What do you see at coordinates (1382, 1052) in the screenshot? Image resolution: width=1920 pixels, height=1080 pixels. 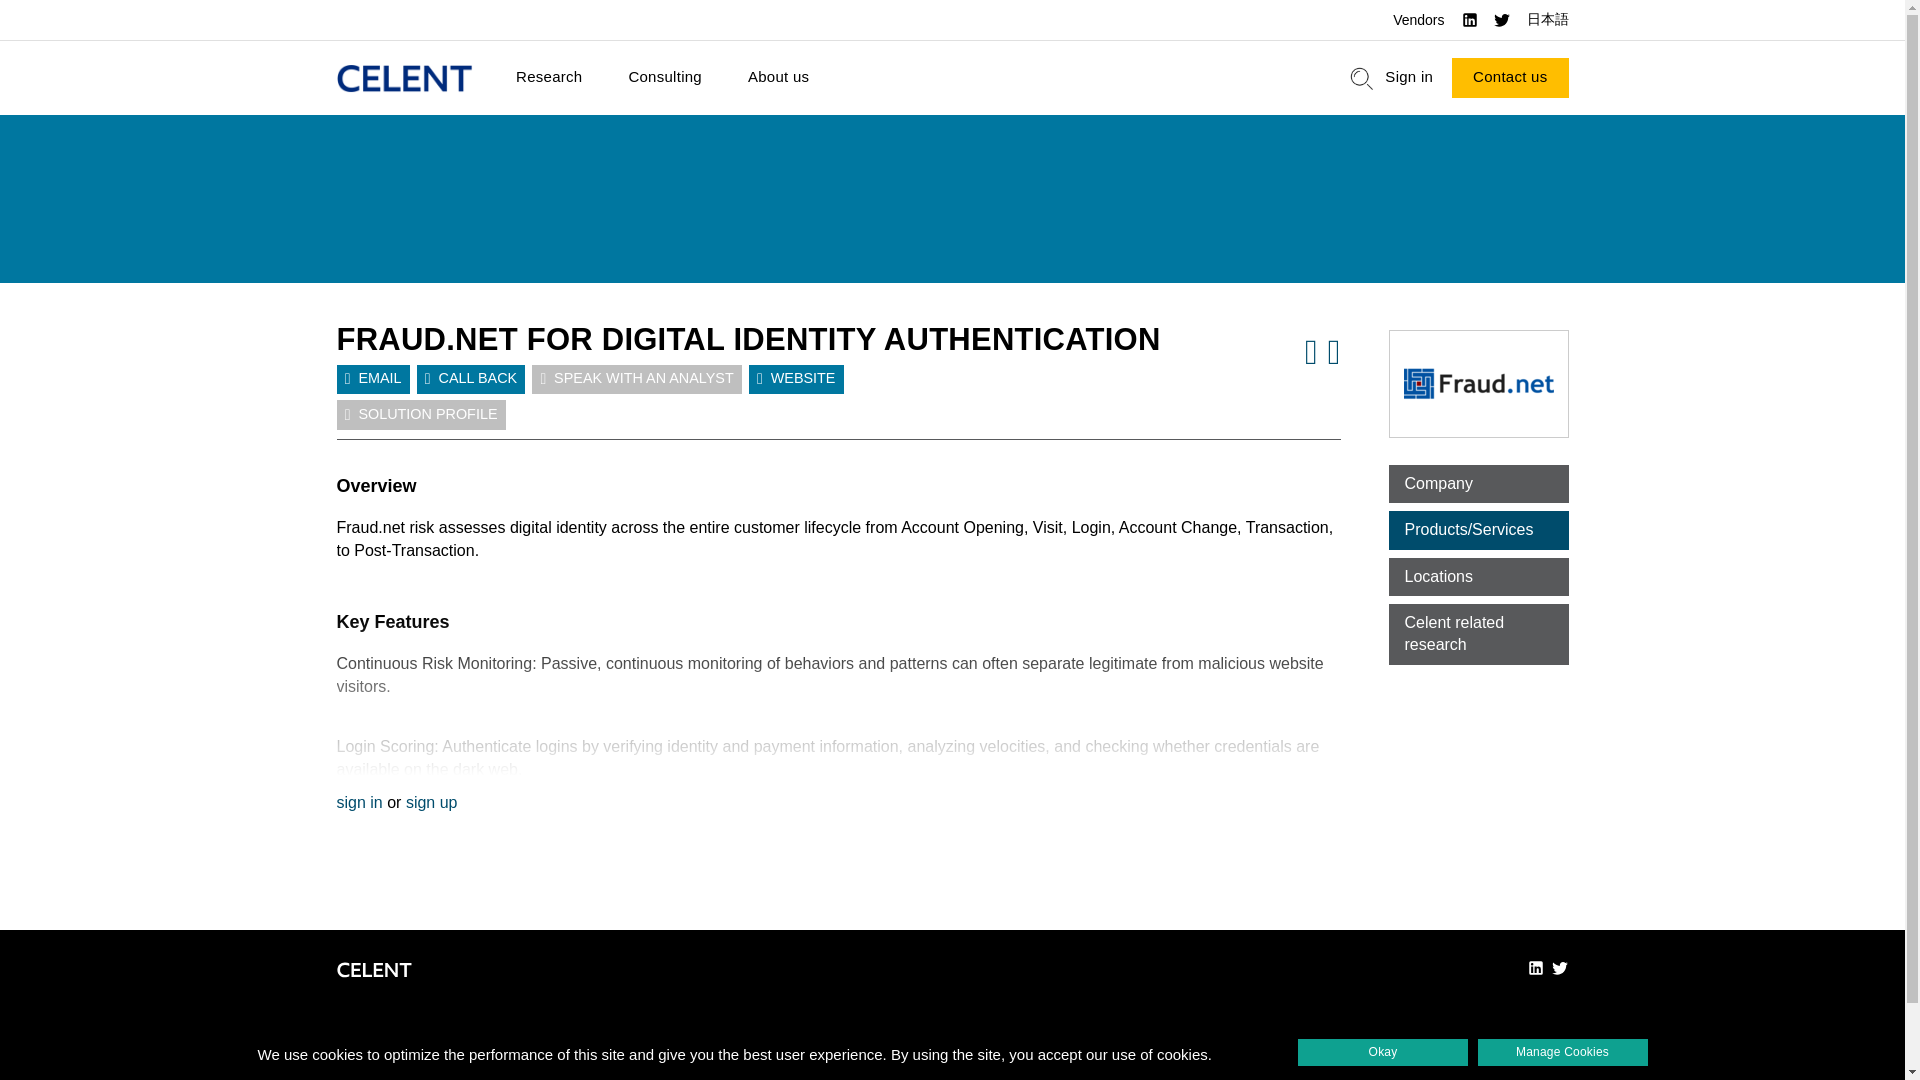 I see `Okay` at bounding box center [1382, 1052].